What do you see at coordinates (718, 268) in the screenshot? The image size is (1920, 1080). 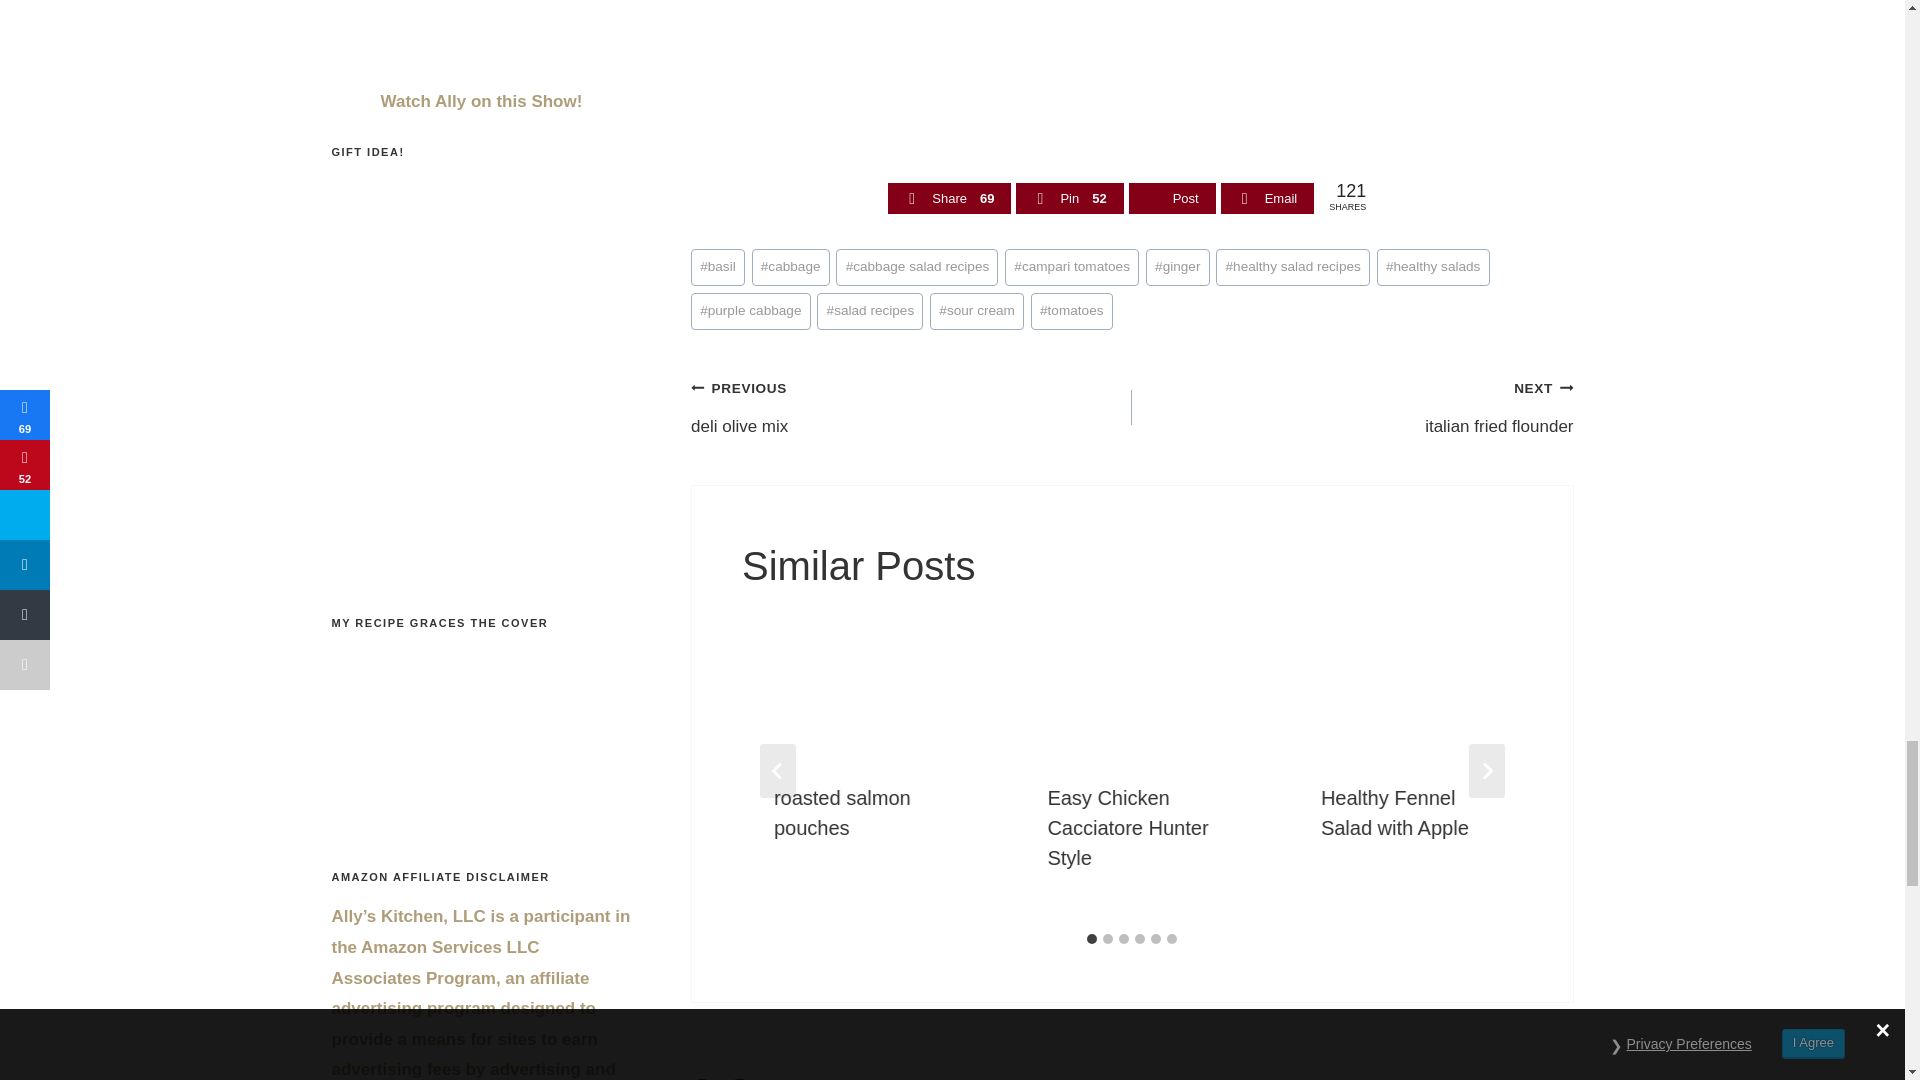 I see `basil` at bounding box center [718, 268].